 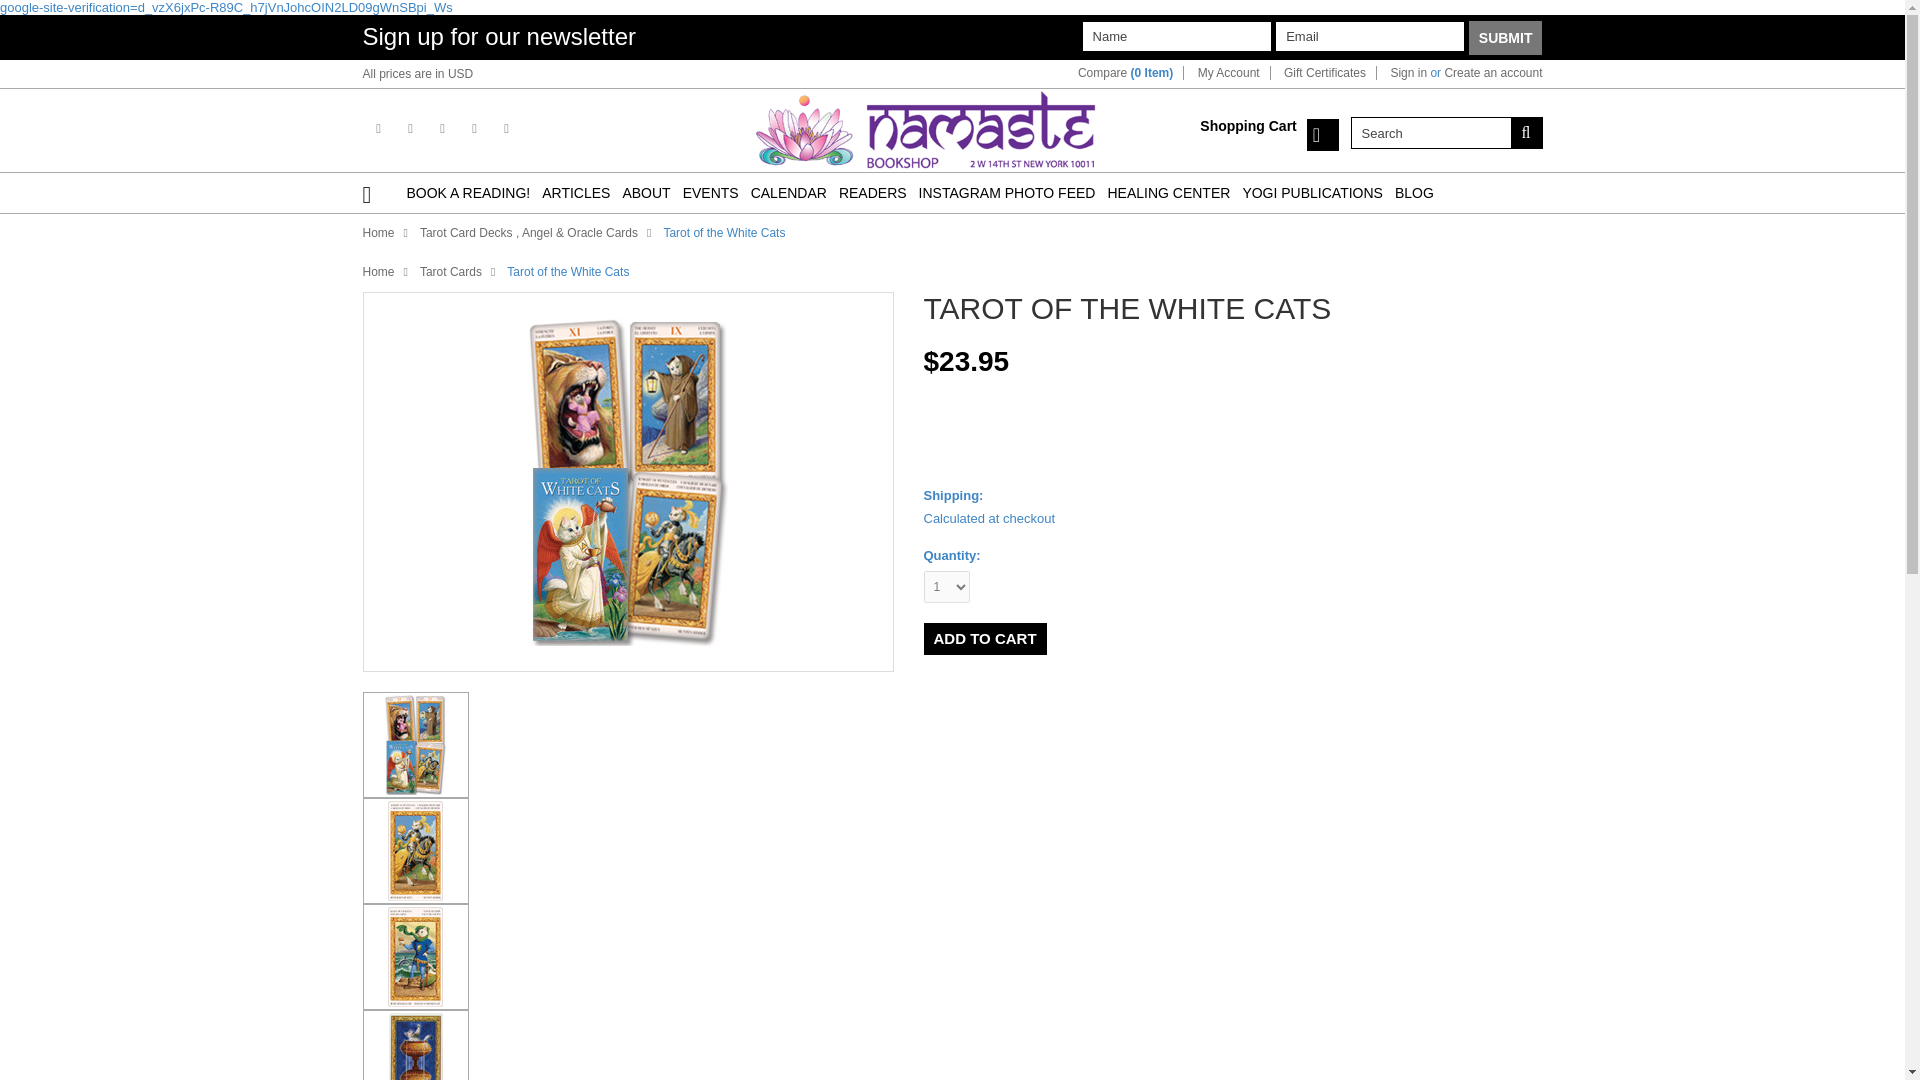 What do you see at coordinates (467, 192) in the screenshot?
I see `BOOK A READING!` at bounding box center [467, 192].